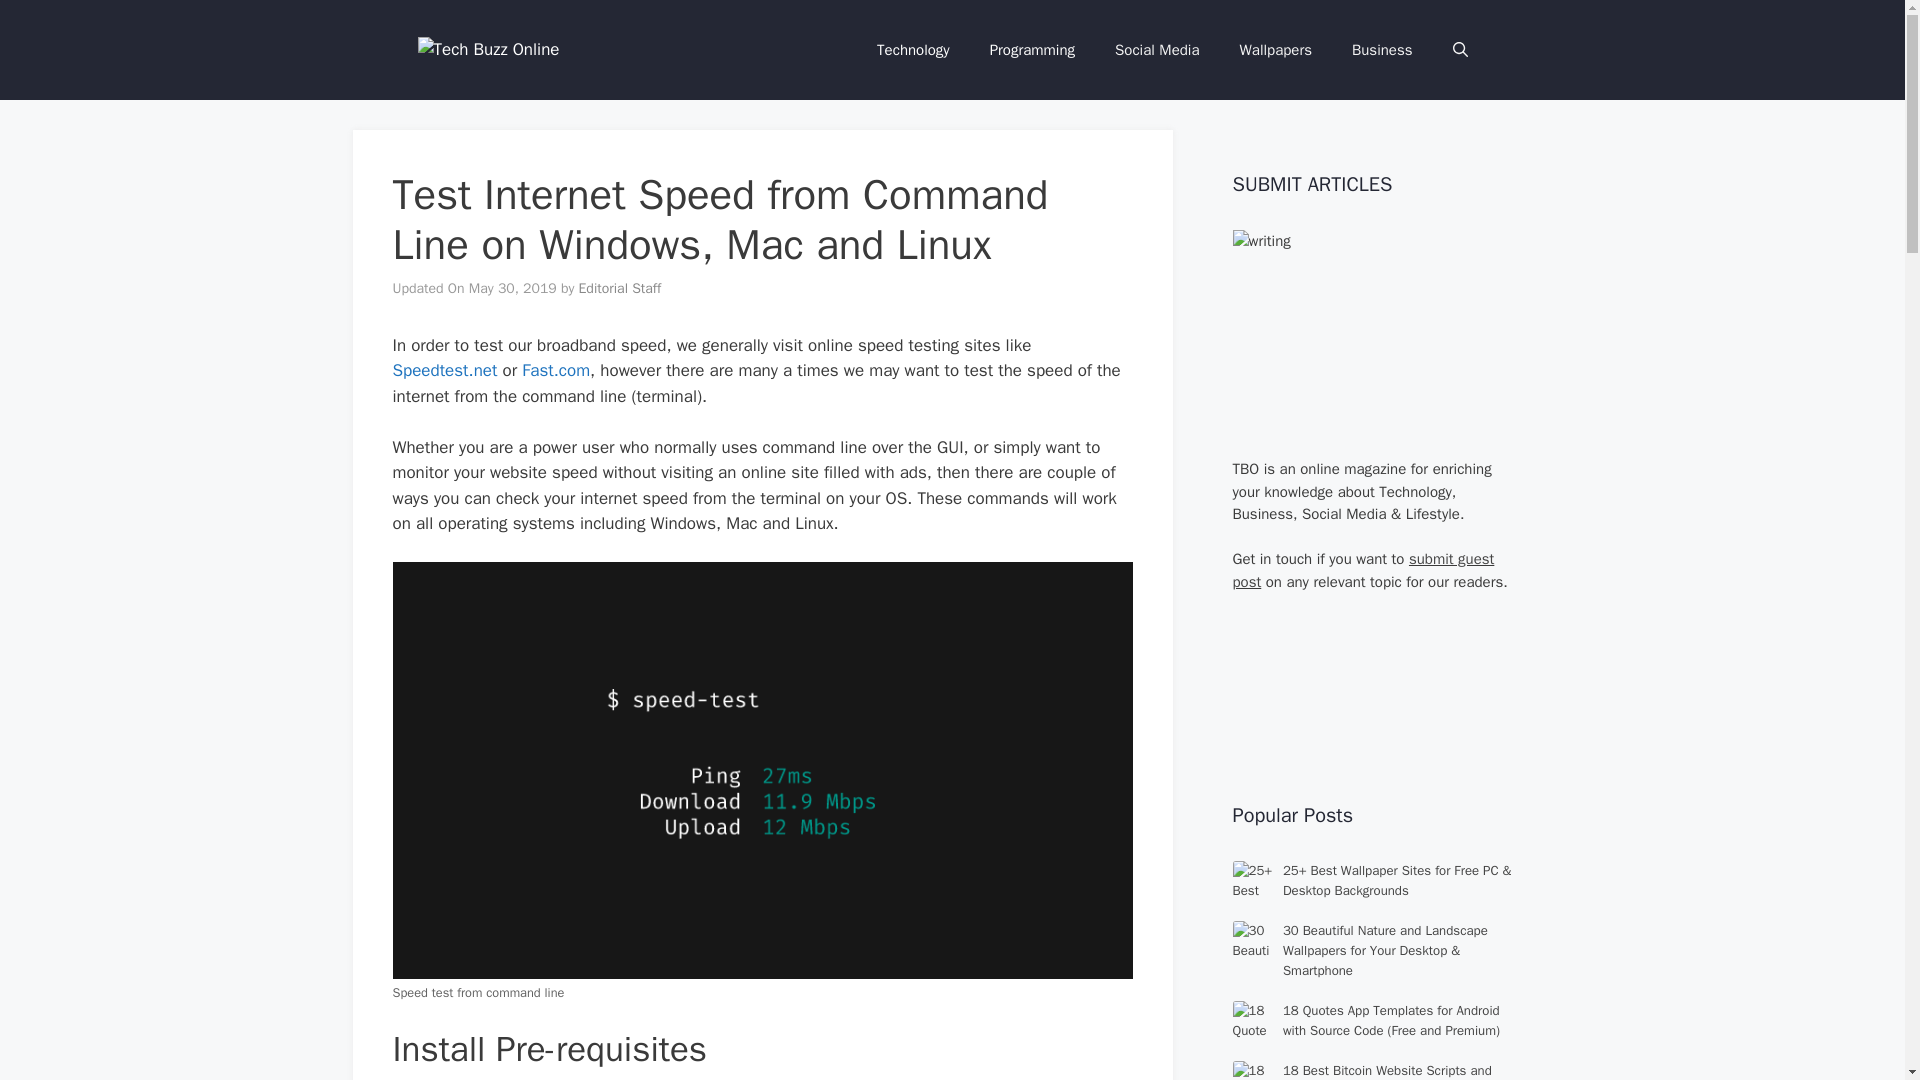  Describe the element at coordinates (912, 50) in the screenshot. I see `Technology` at that location.